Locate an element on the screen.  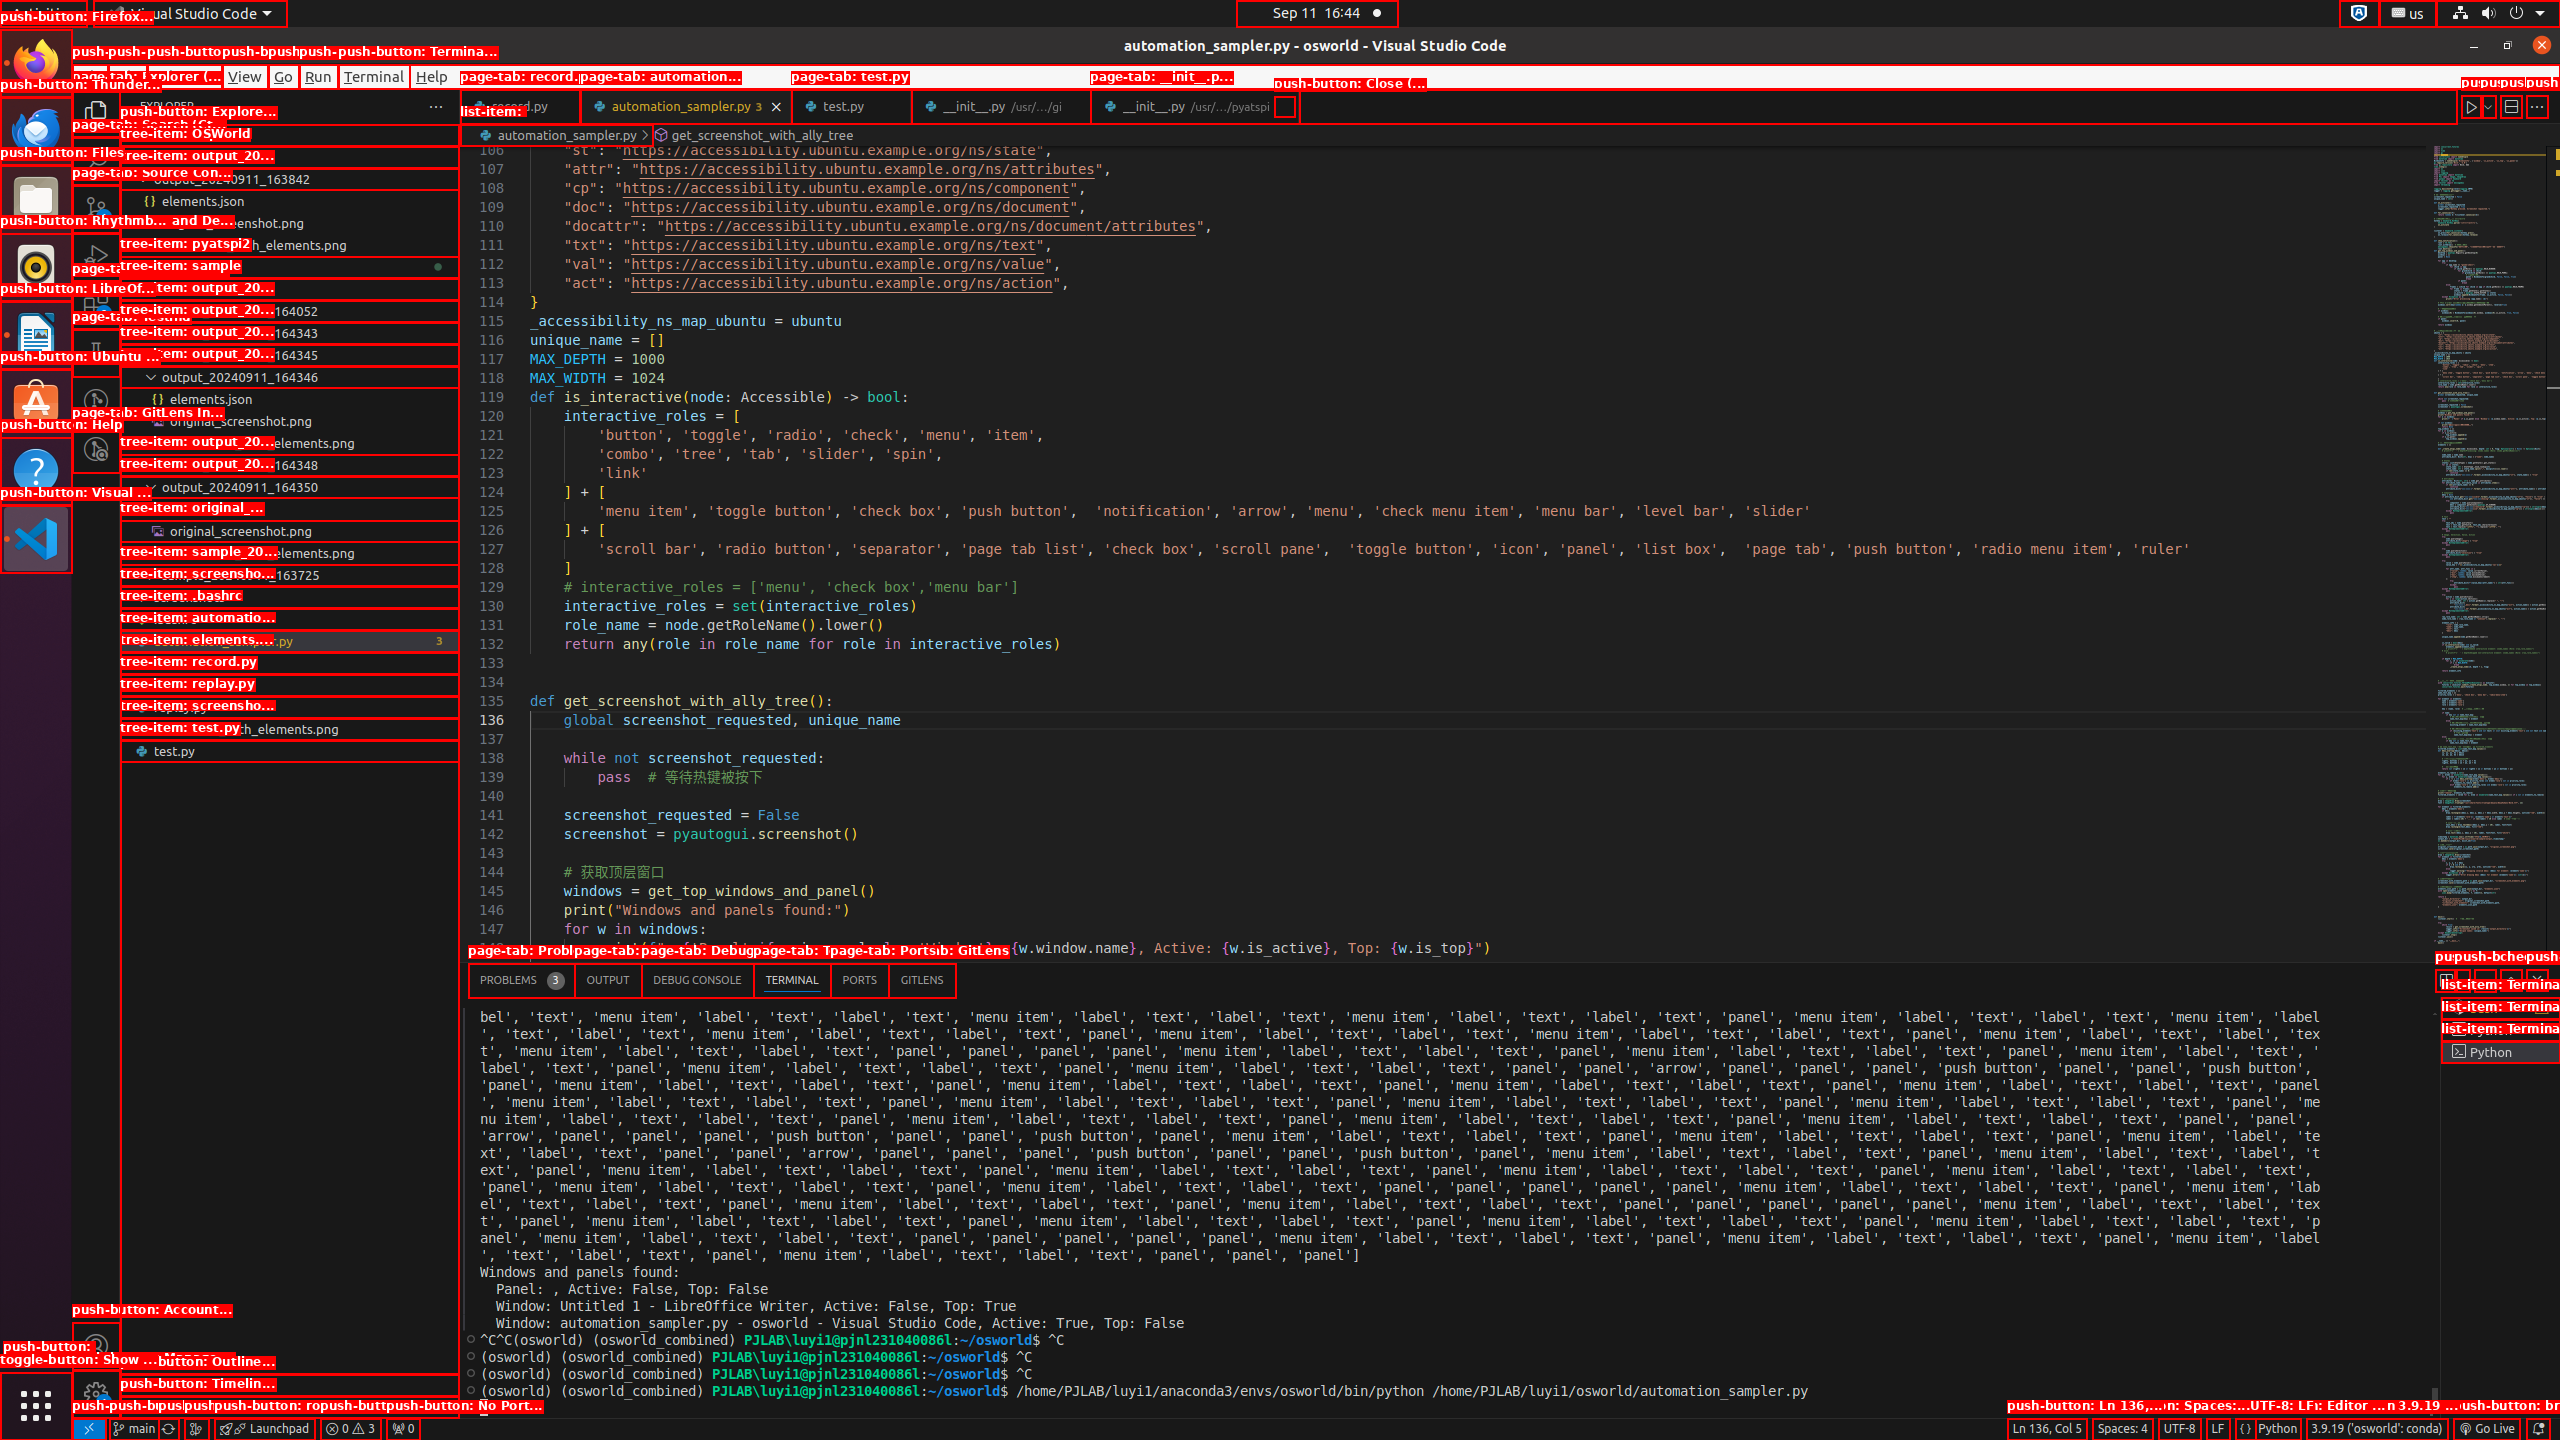
Source Control (Ctrl+Shift+G G) - 1 pending changes is located at coordinates (96, 208).